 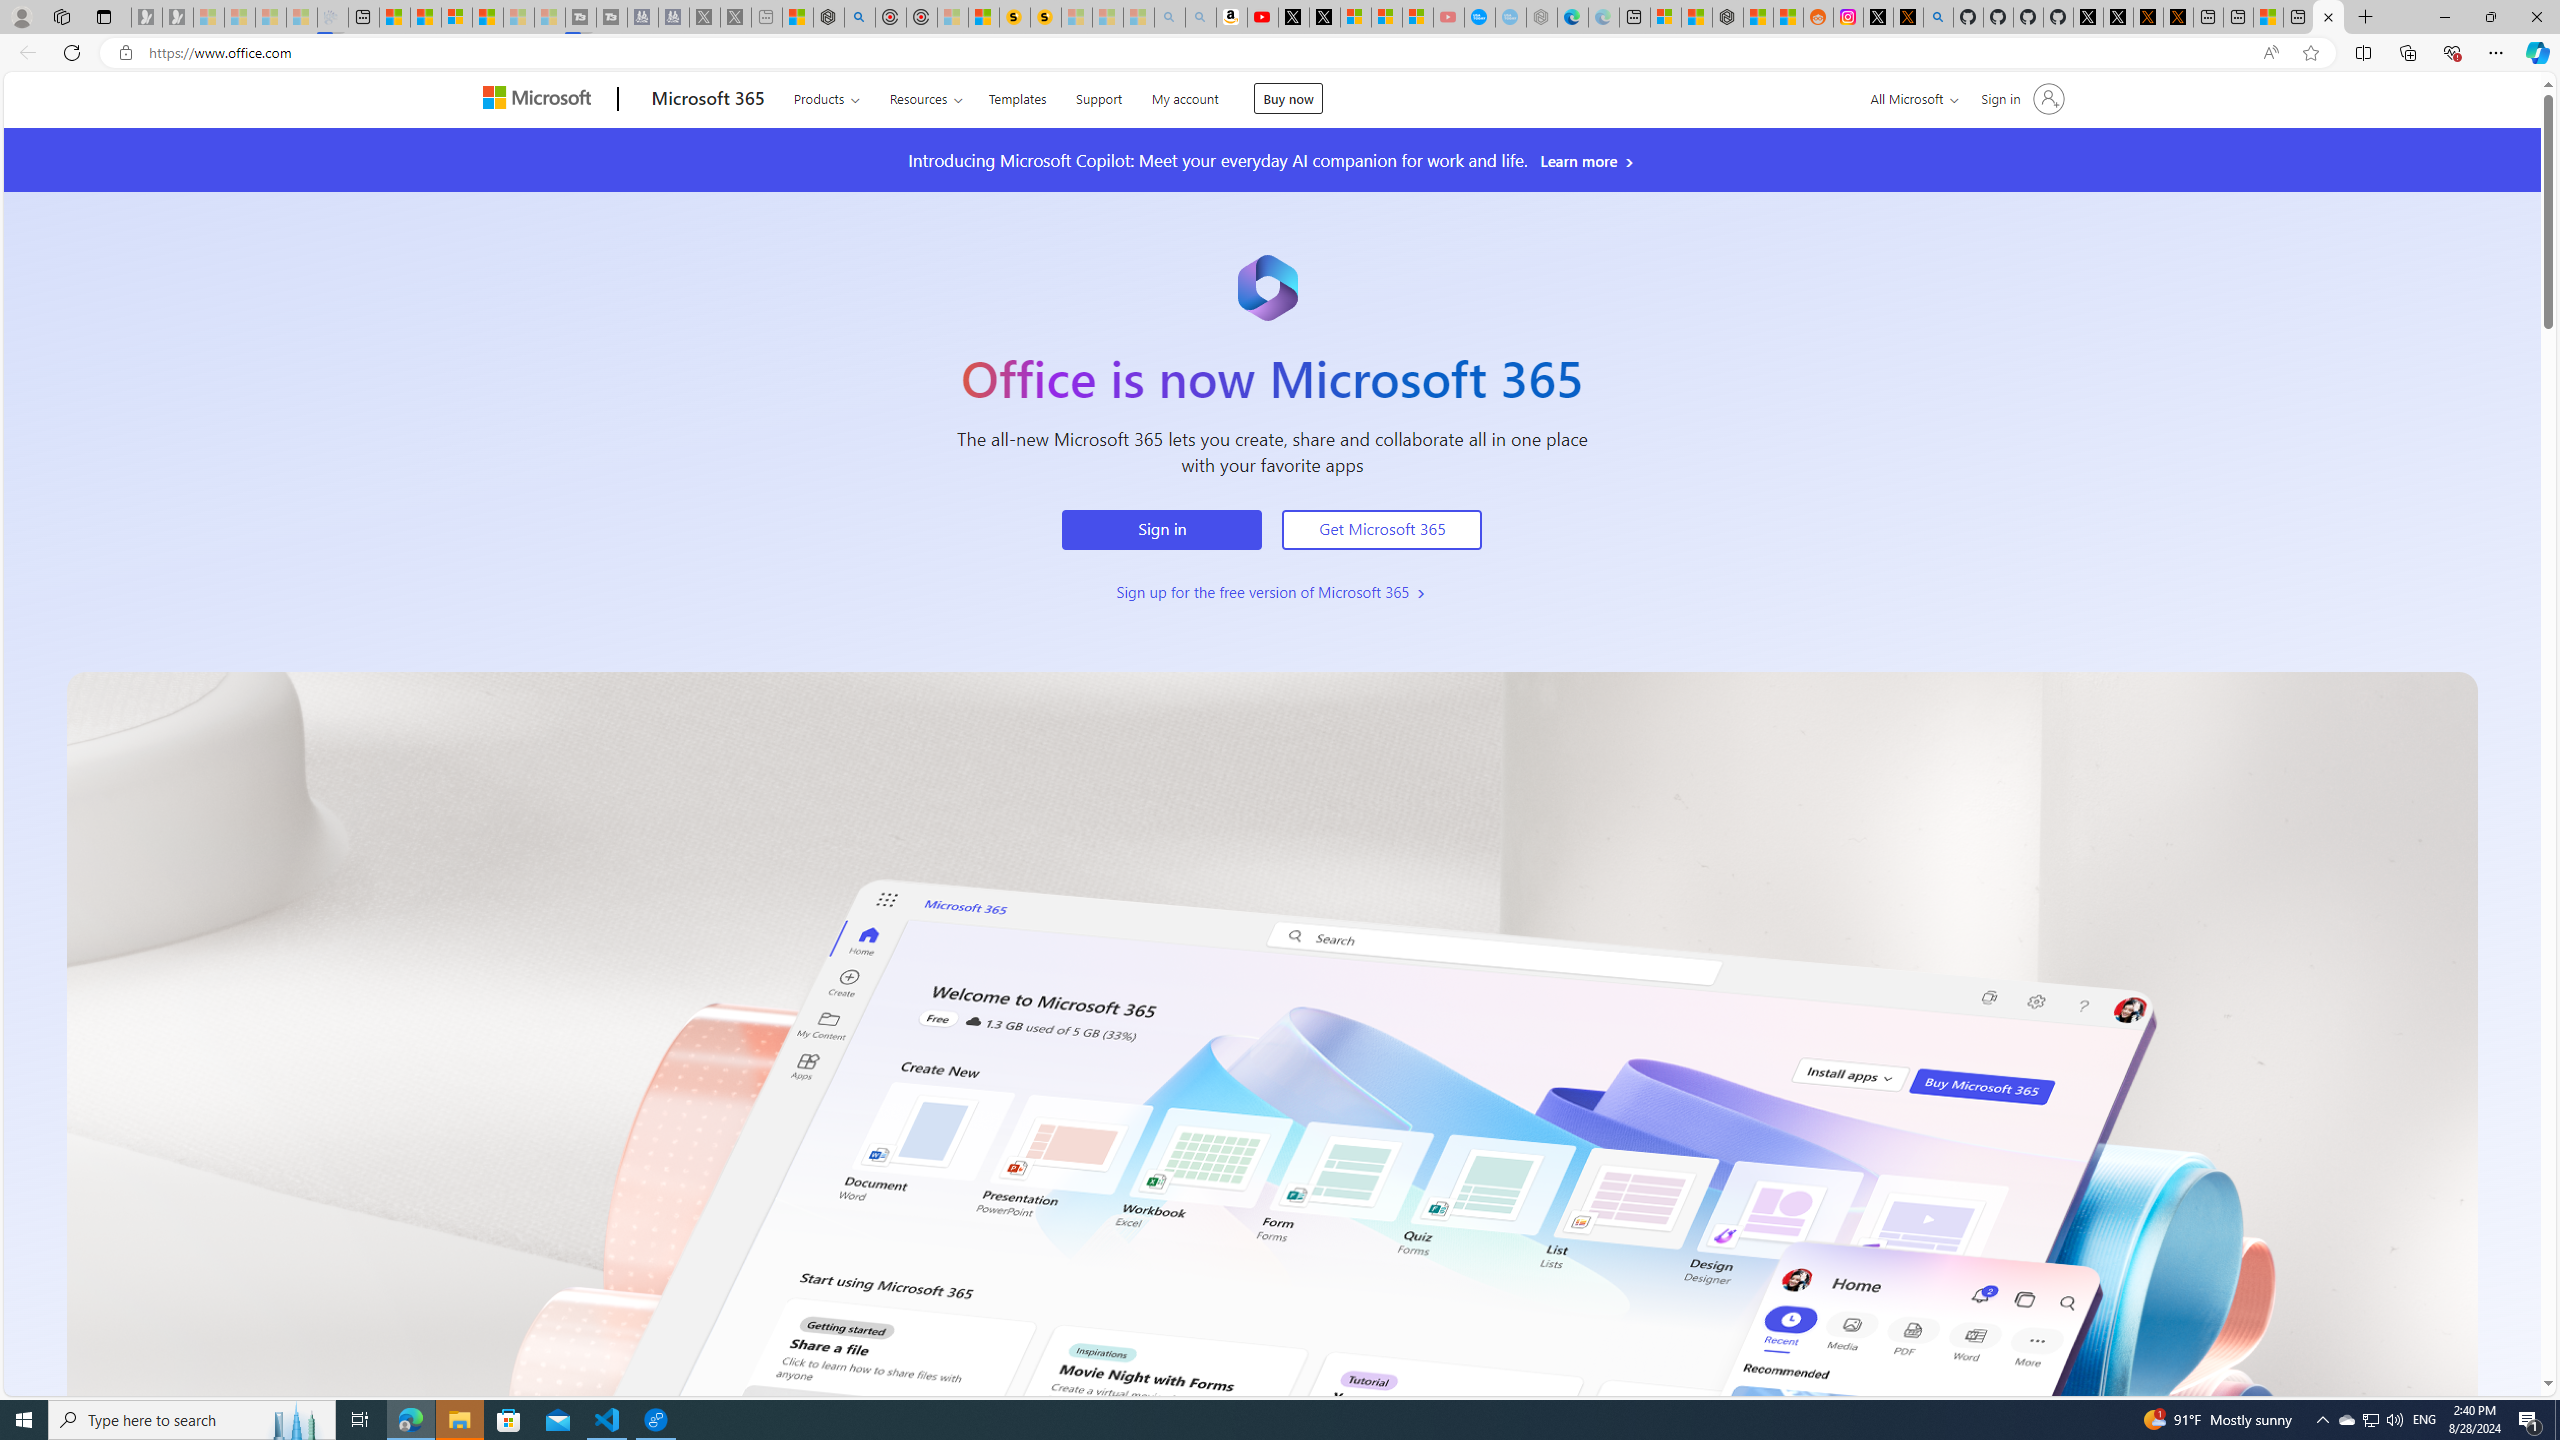 What do you see at coordinates (1017, 96) in the screenshot?
I see `Templates` at bounding box center [1017, 96].